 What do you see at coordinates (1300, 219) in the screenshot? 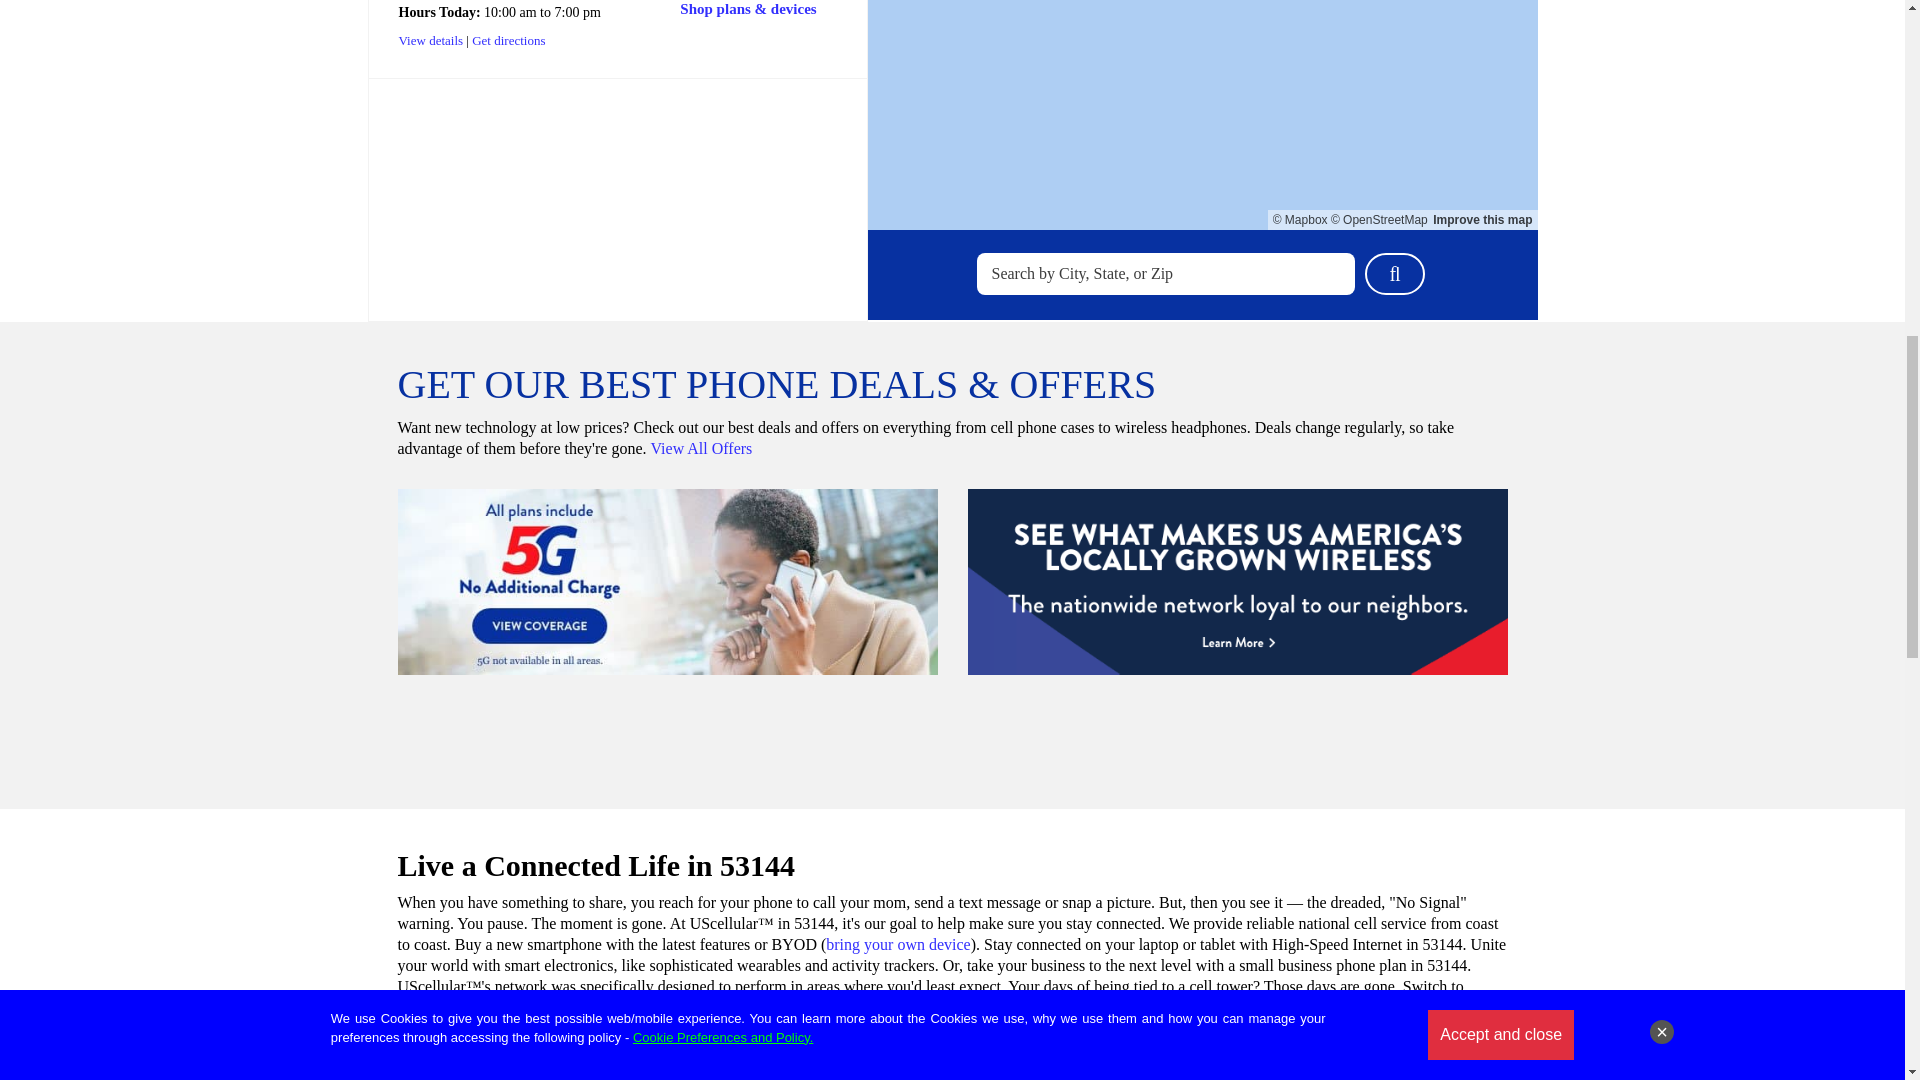
I see `Mapbox` at bounding box center [1300, 219].